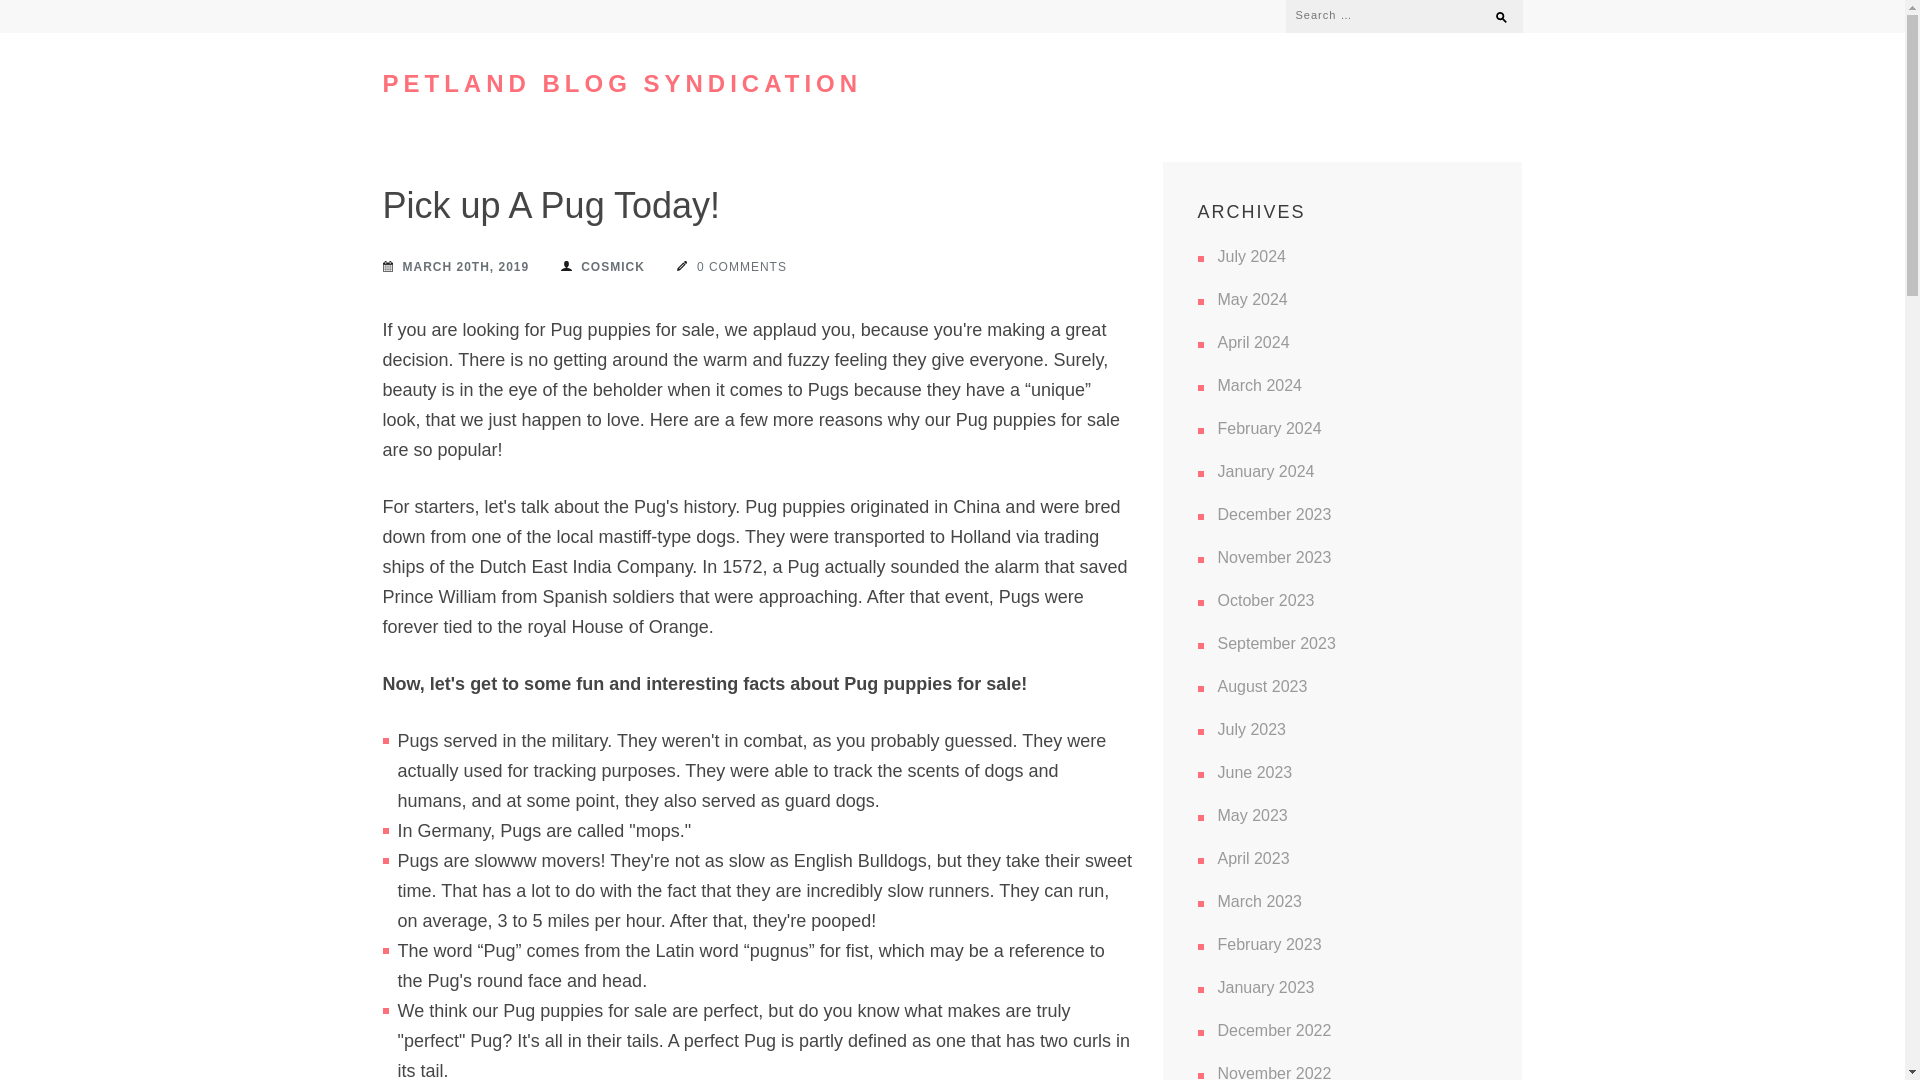  Describe the element at coordinates (1260, 902) in the screenshot. I see `March 2023` at that location.